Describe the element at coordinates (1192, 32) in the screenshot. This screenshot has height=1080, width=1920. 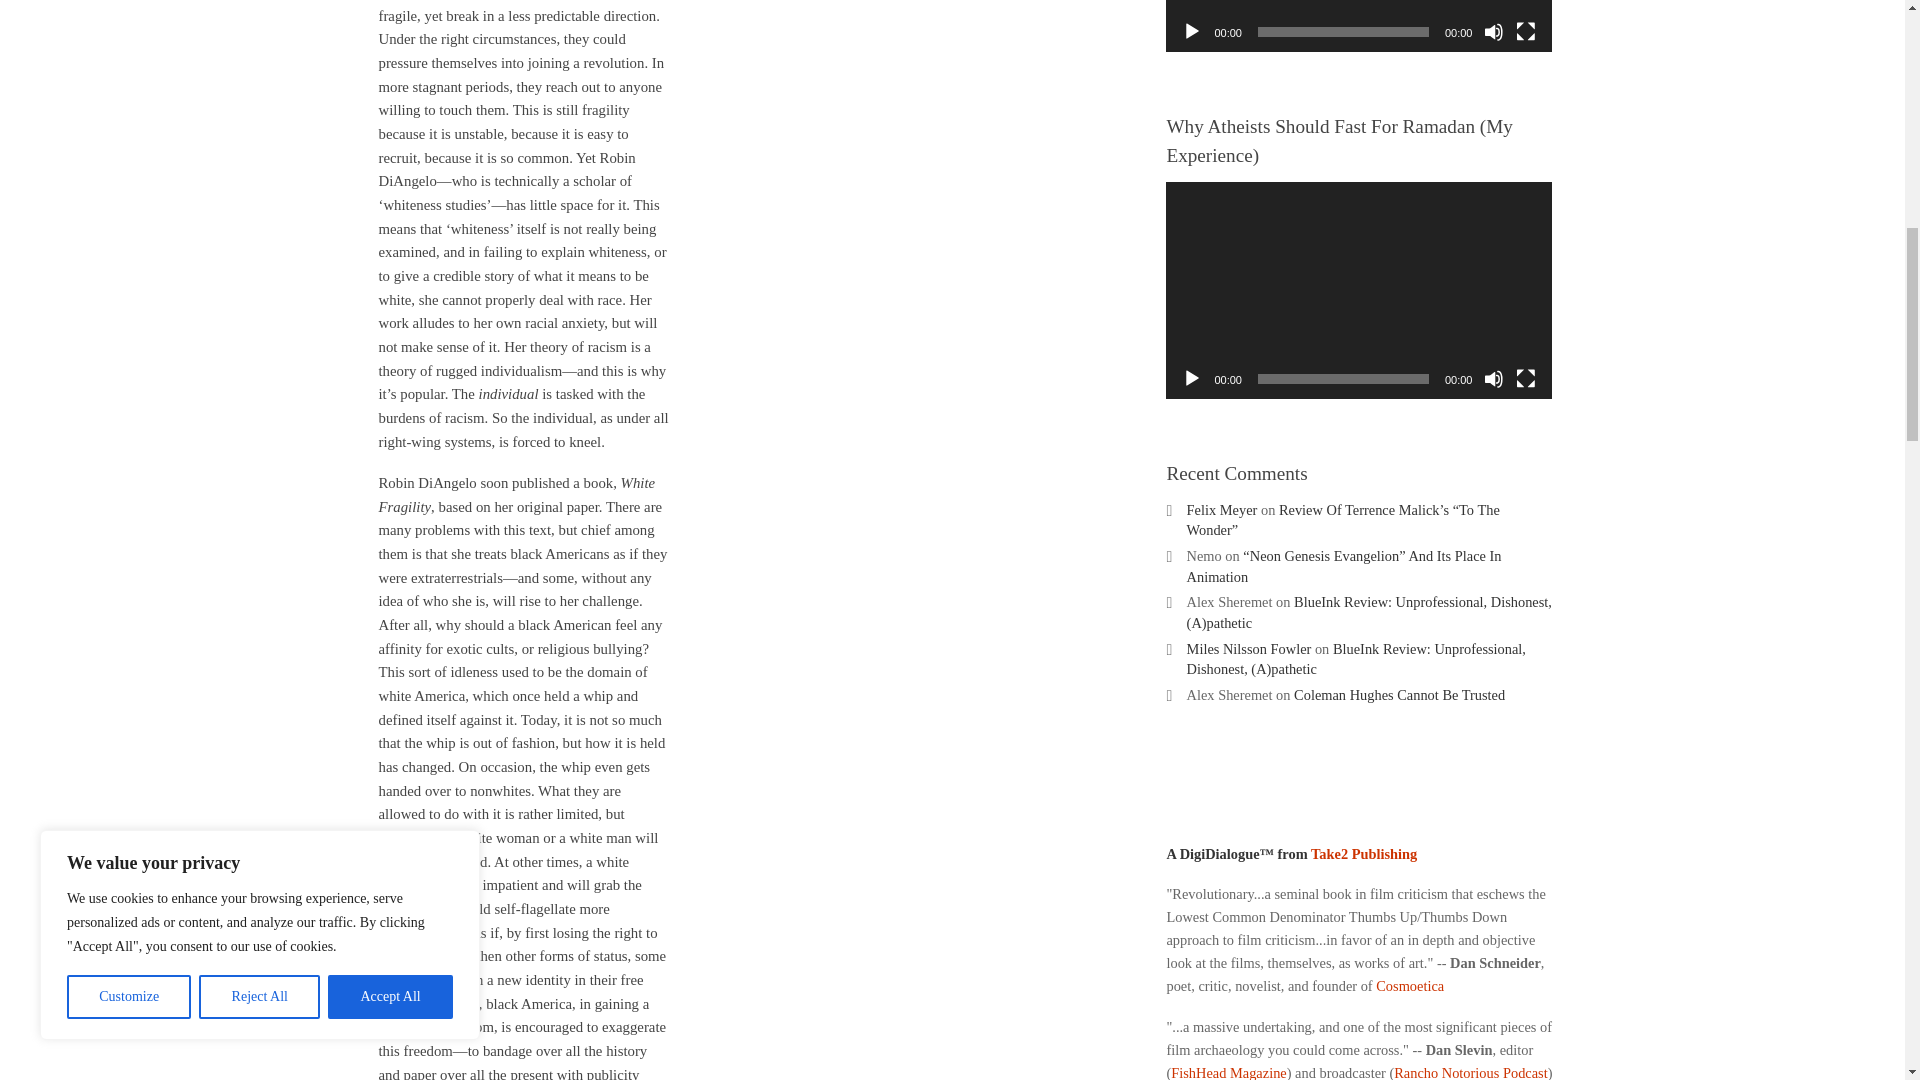
I see `Play` at that location.